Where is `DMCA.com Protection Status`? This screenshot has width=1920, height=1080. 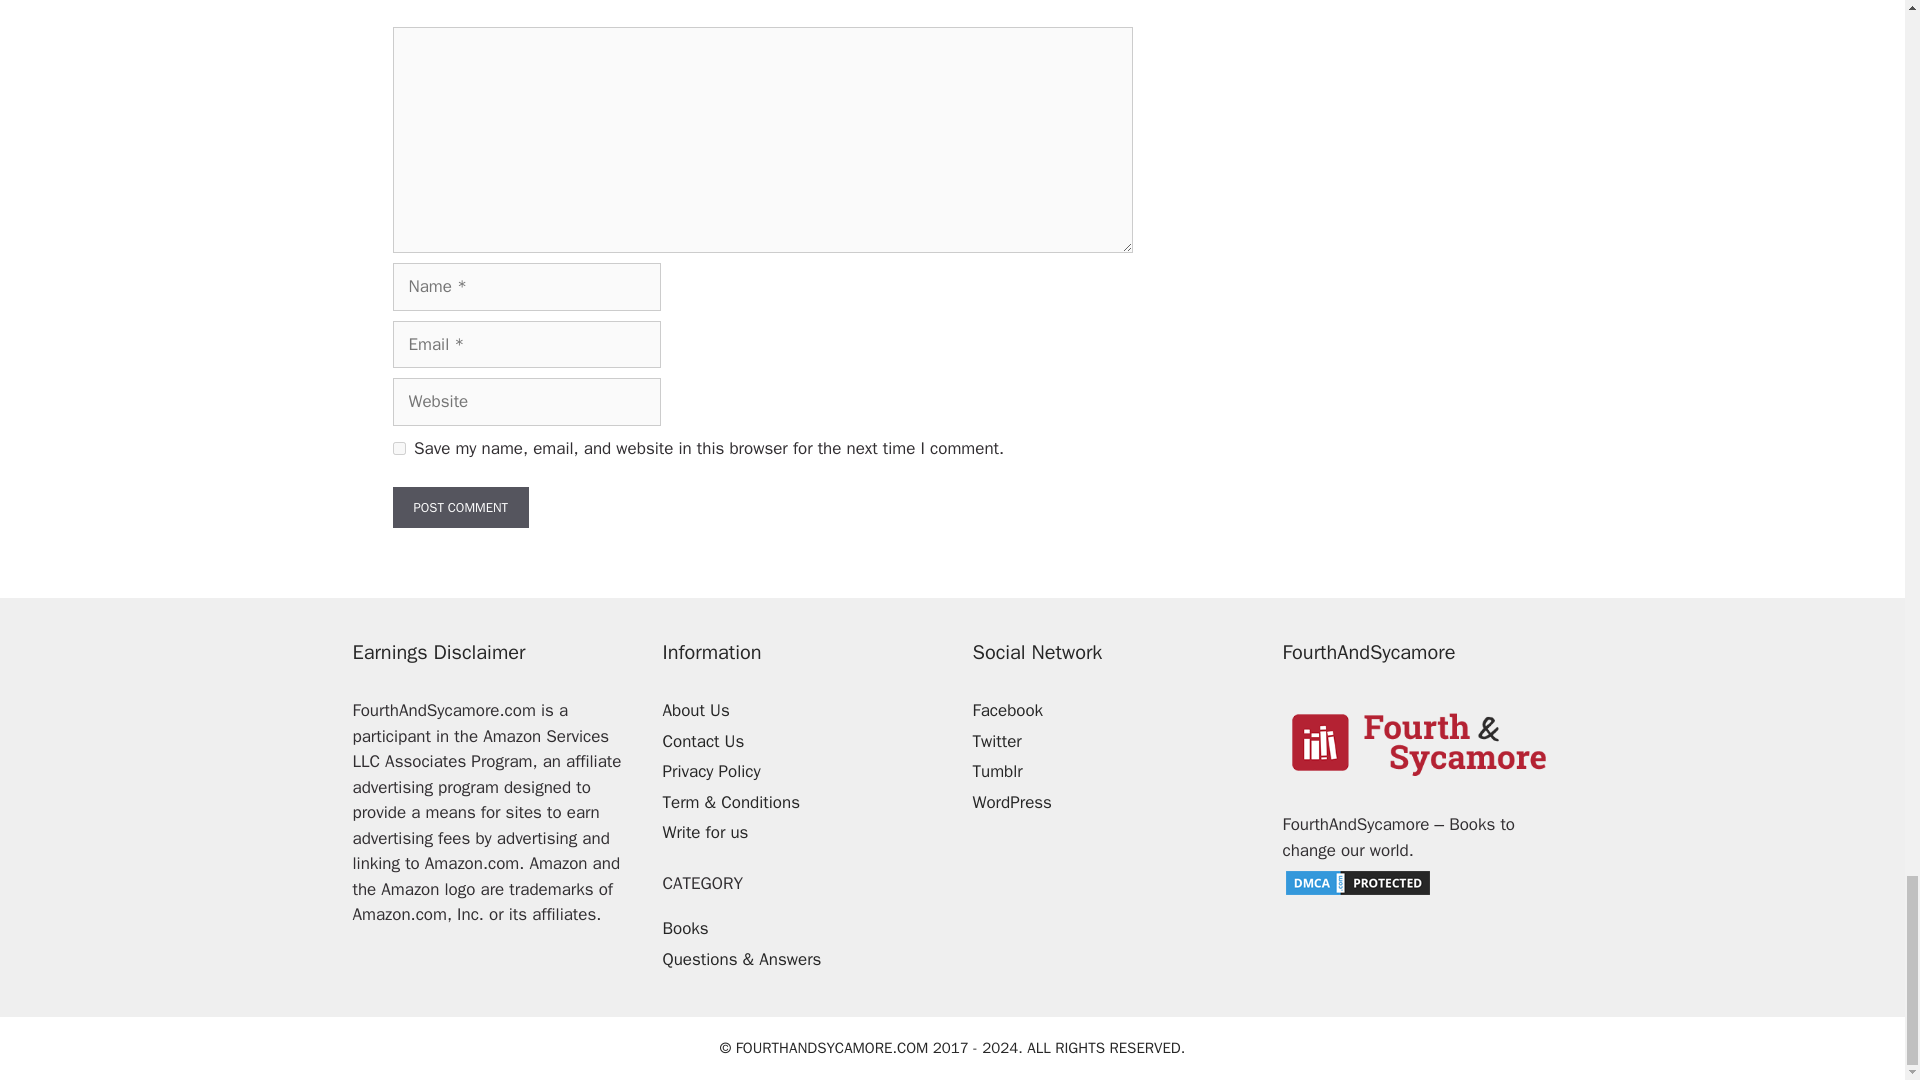 DMCA.com Protection Status is located at coordinates (1357, 892).